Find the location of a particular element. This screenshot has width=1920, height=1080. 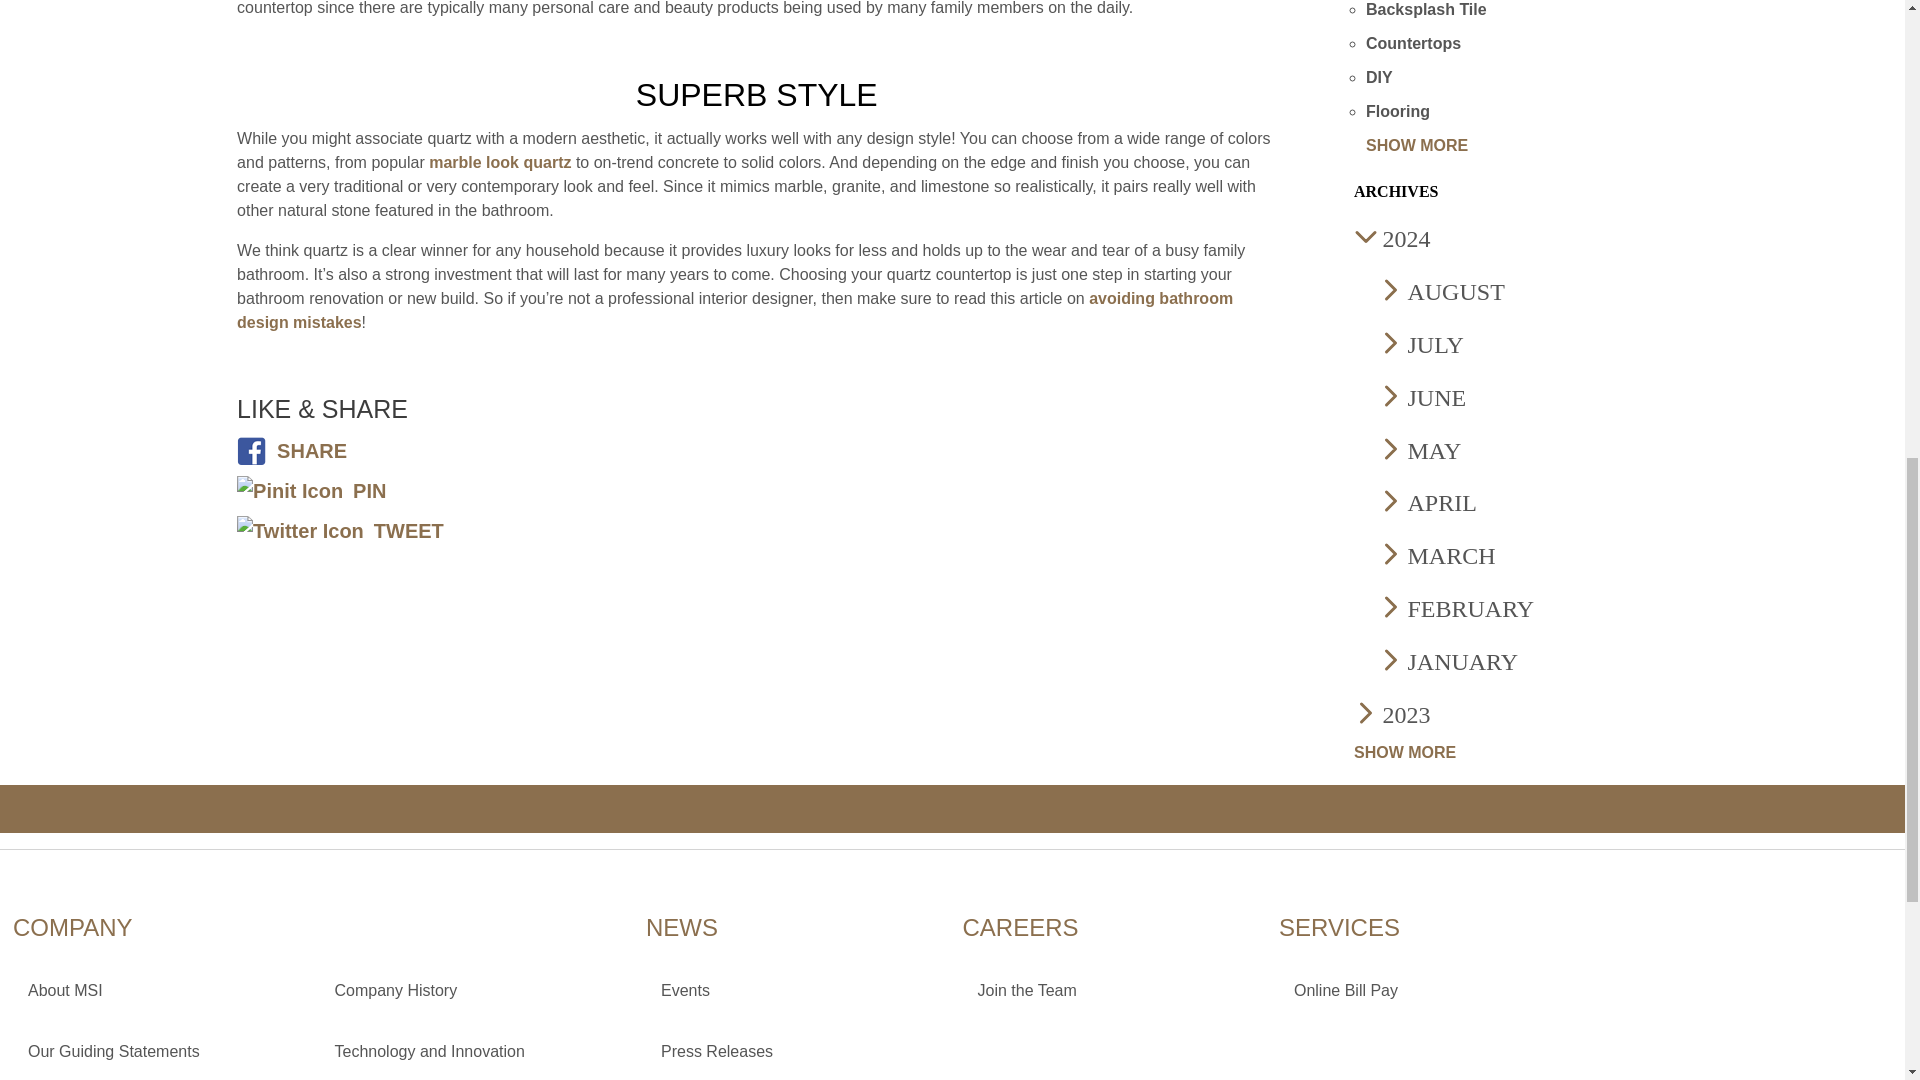

Share on Twitter is located at coordinates (340, 530).